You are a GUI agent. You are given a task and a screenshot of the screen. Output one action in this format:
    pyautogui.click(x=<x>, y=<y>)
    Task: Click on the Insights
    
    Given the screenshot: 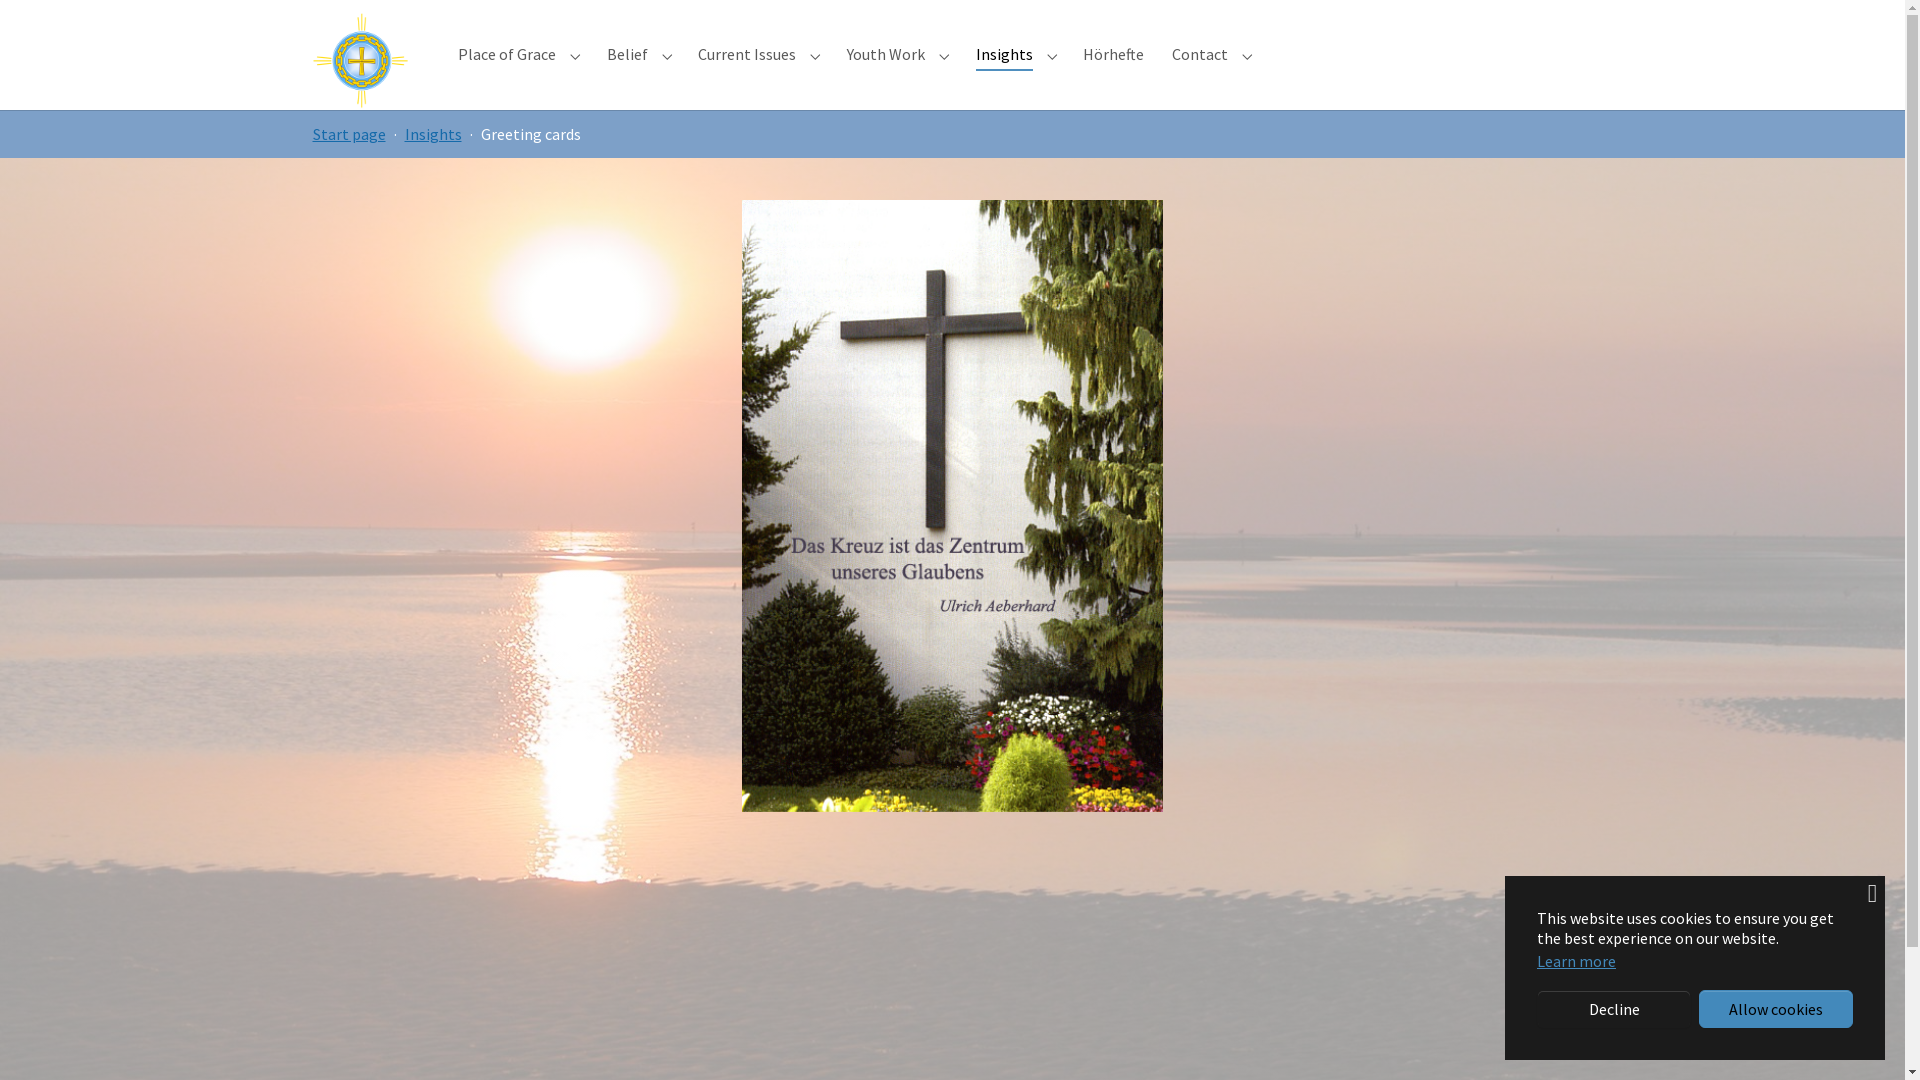 What is the action you would take?
    pyautogui.click(x=1004, y=54)
    